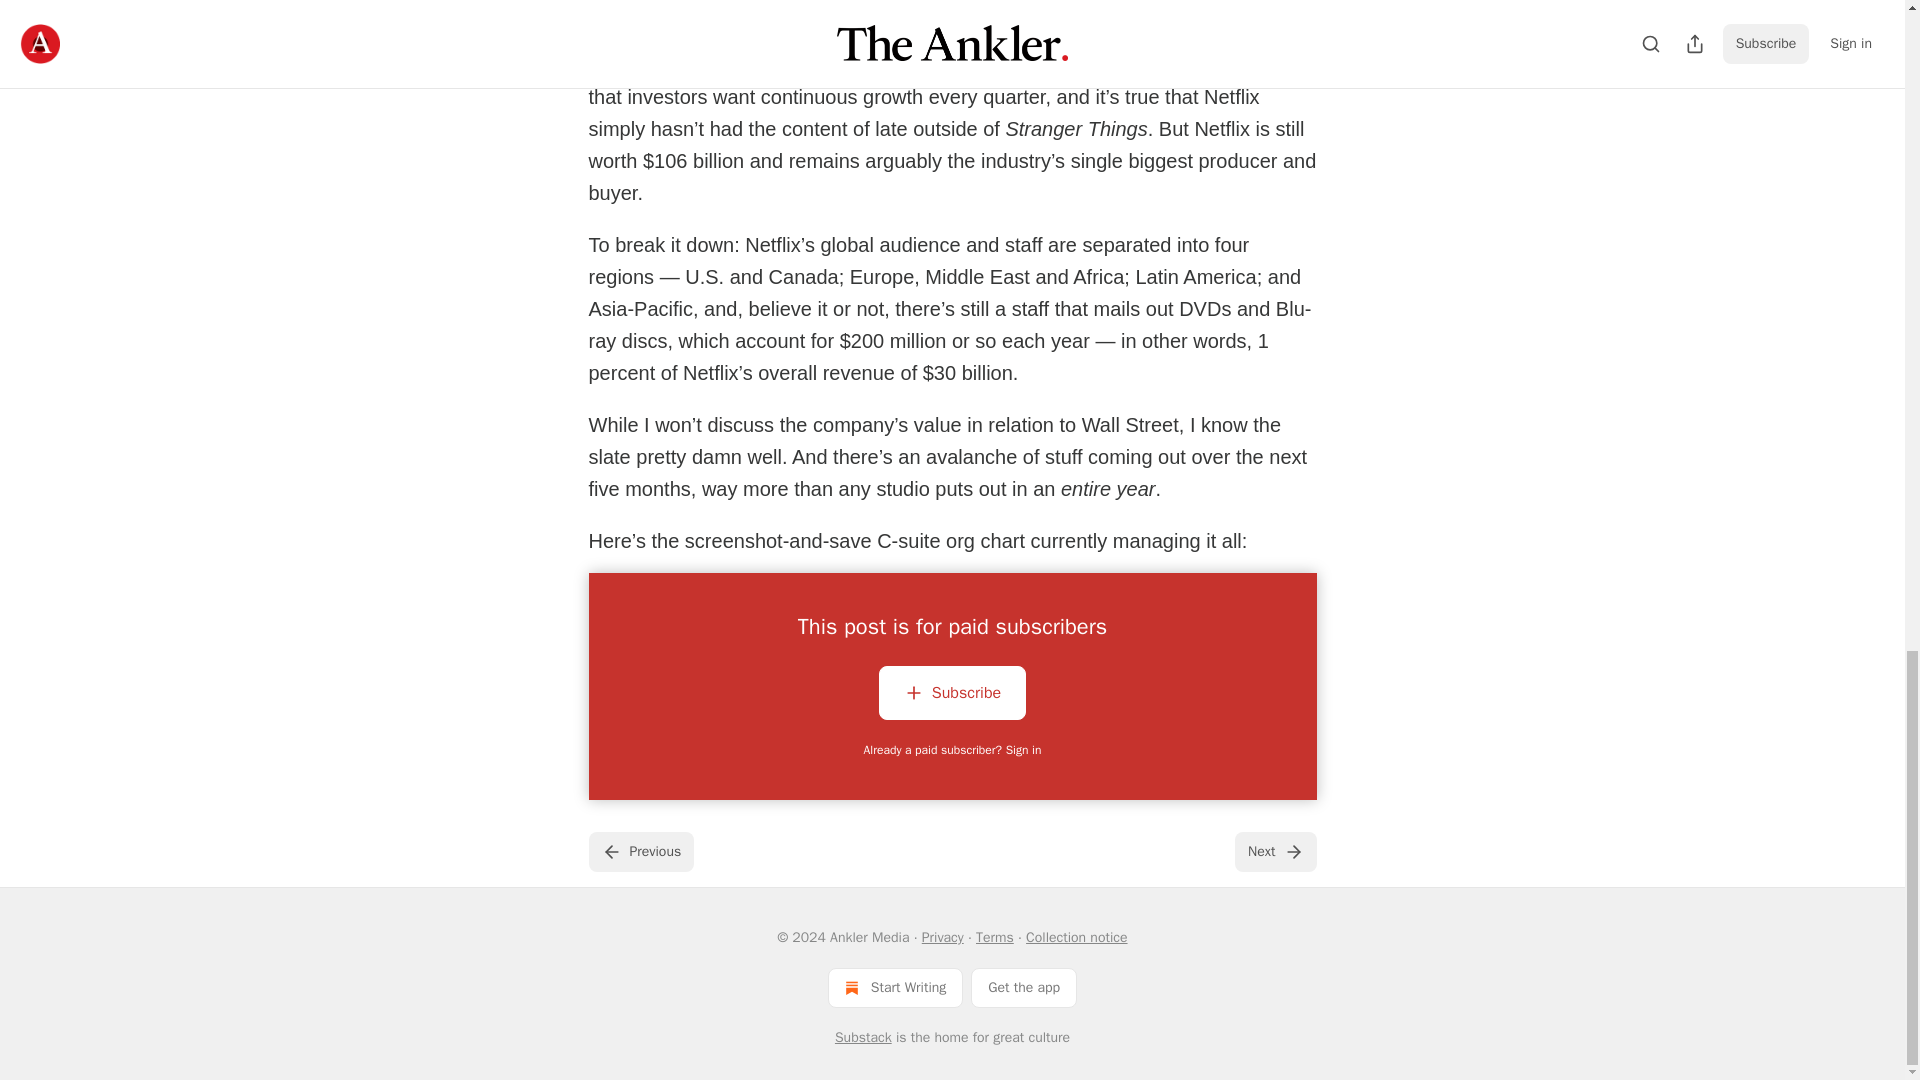 This screenshot has width=1920, height=1080. Describe the element at coordinates (953, 750) in the screenshot. I see `Already a paid subscriber? Sign in` at that location.